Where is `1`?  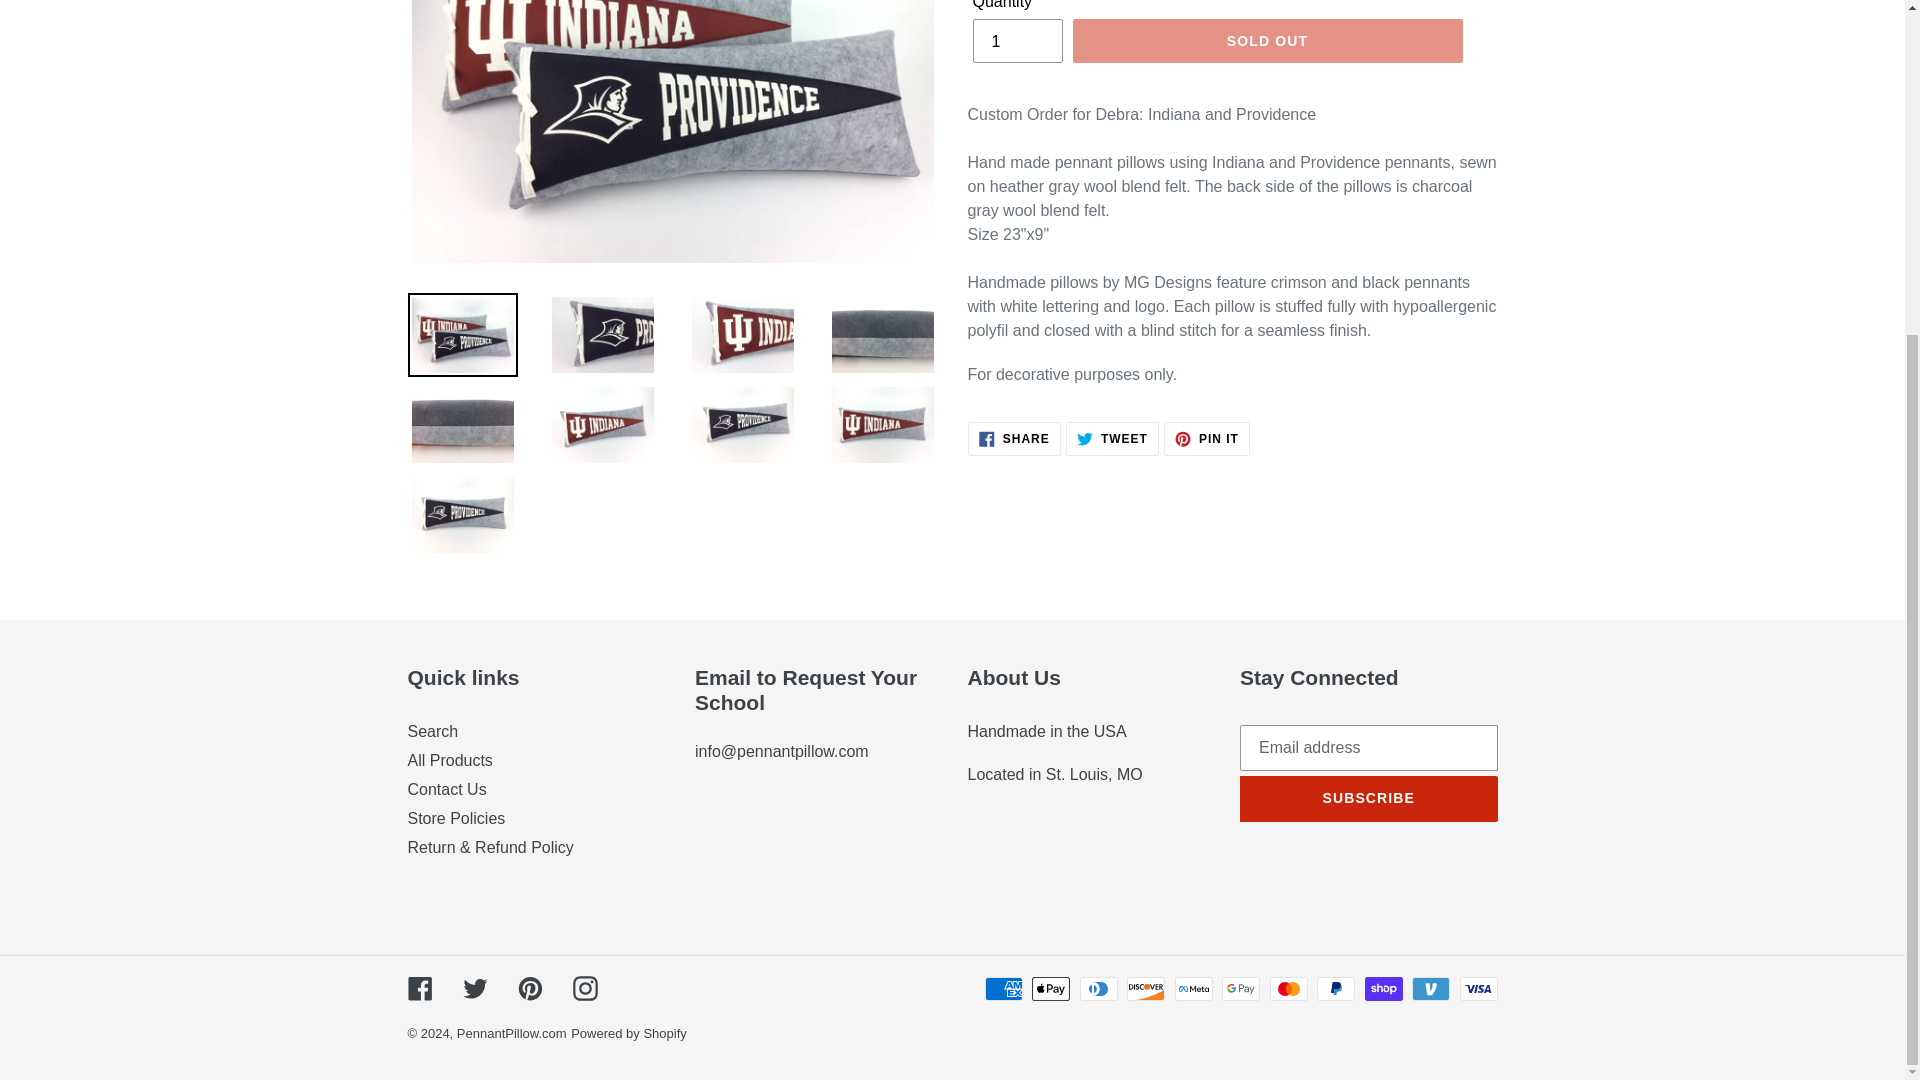 1 is located at coordinates (1014, 438).